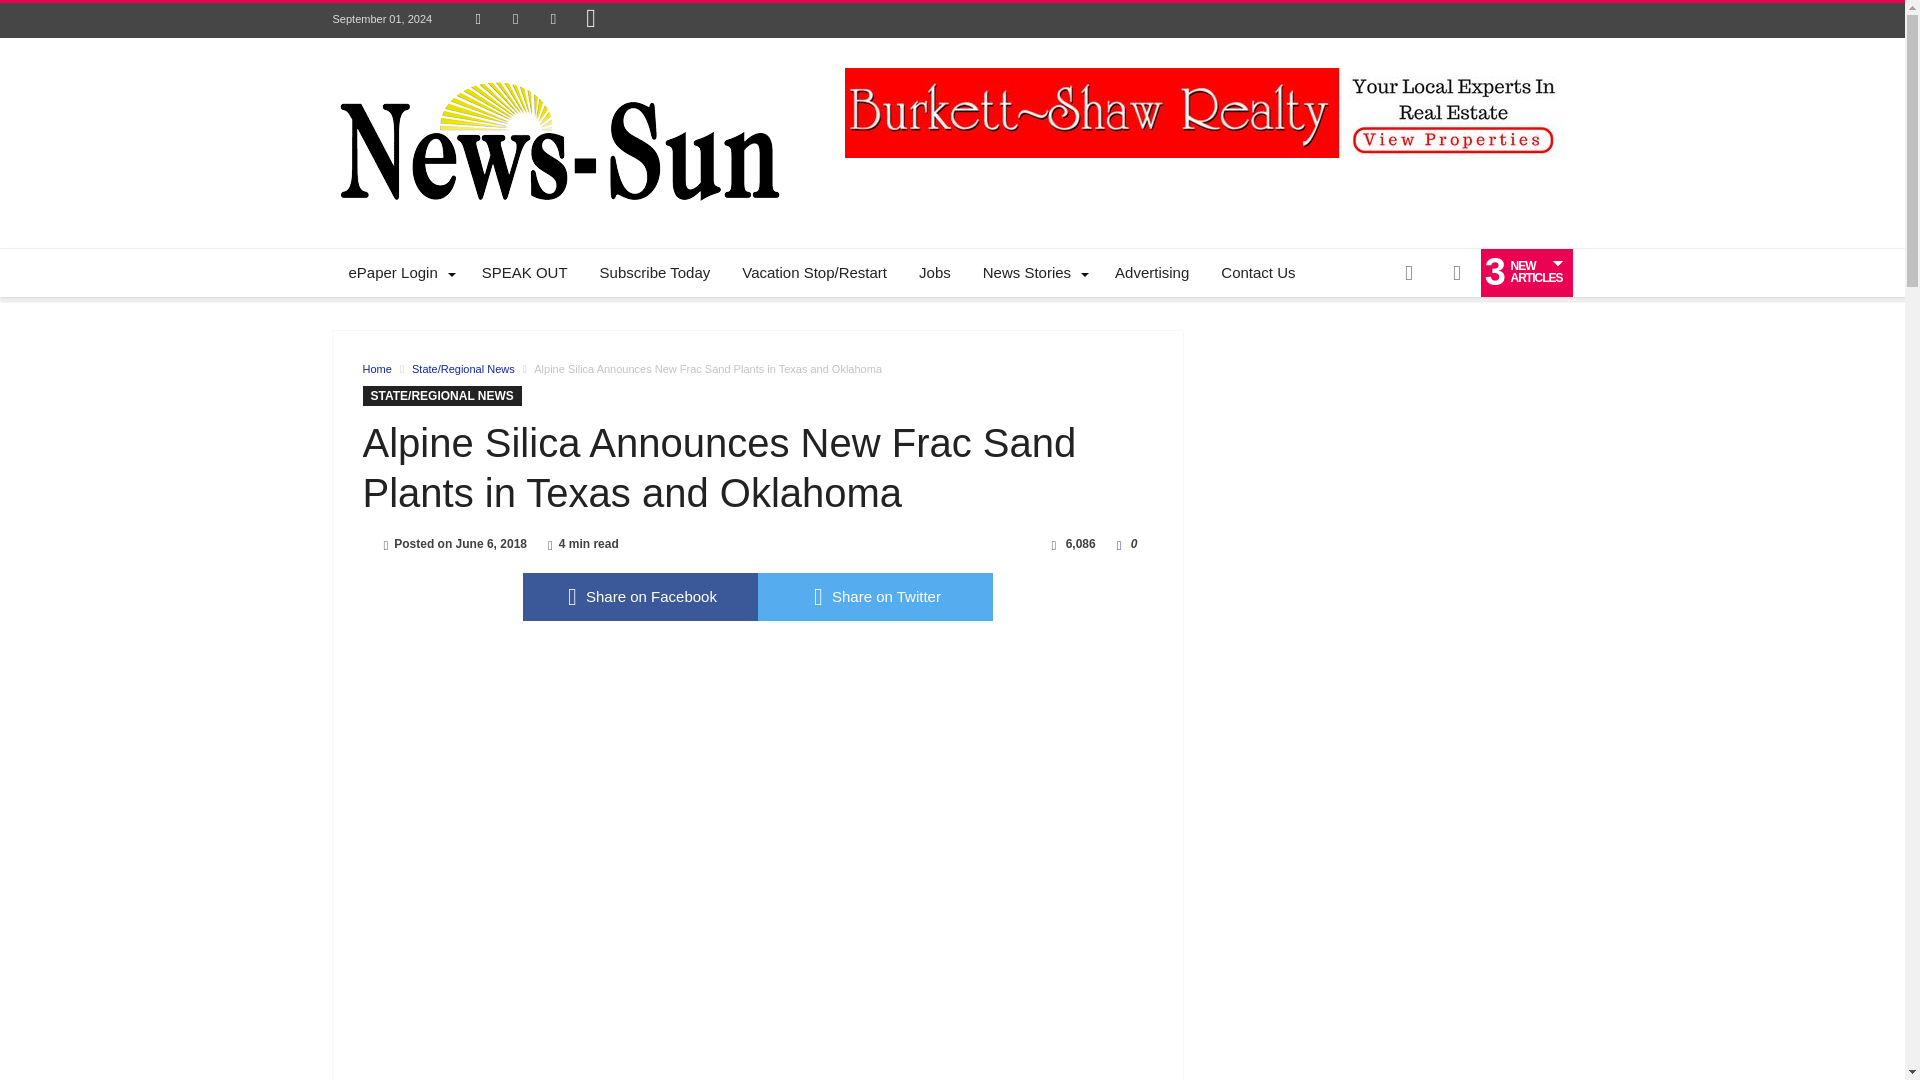 The width and height of the screenshot is (1920, 1080). What do you see at coordinates (376, 368) in the screenshot?
I see `Home` at bounding box center [376, 368].